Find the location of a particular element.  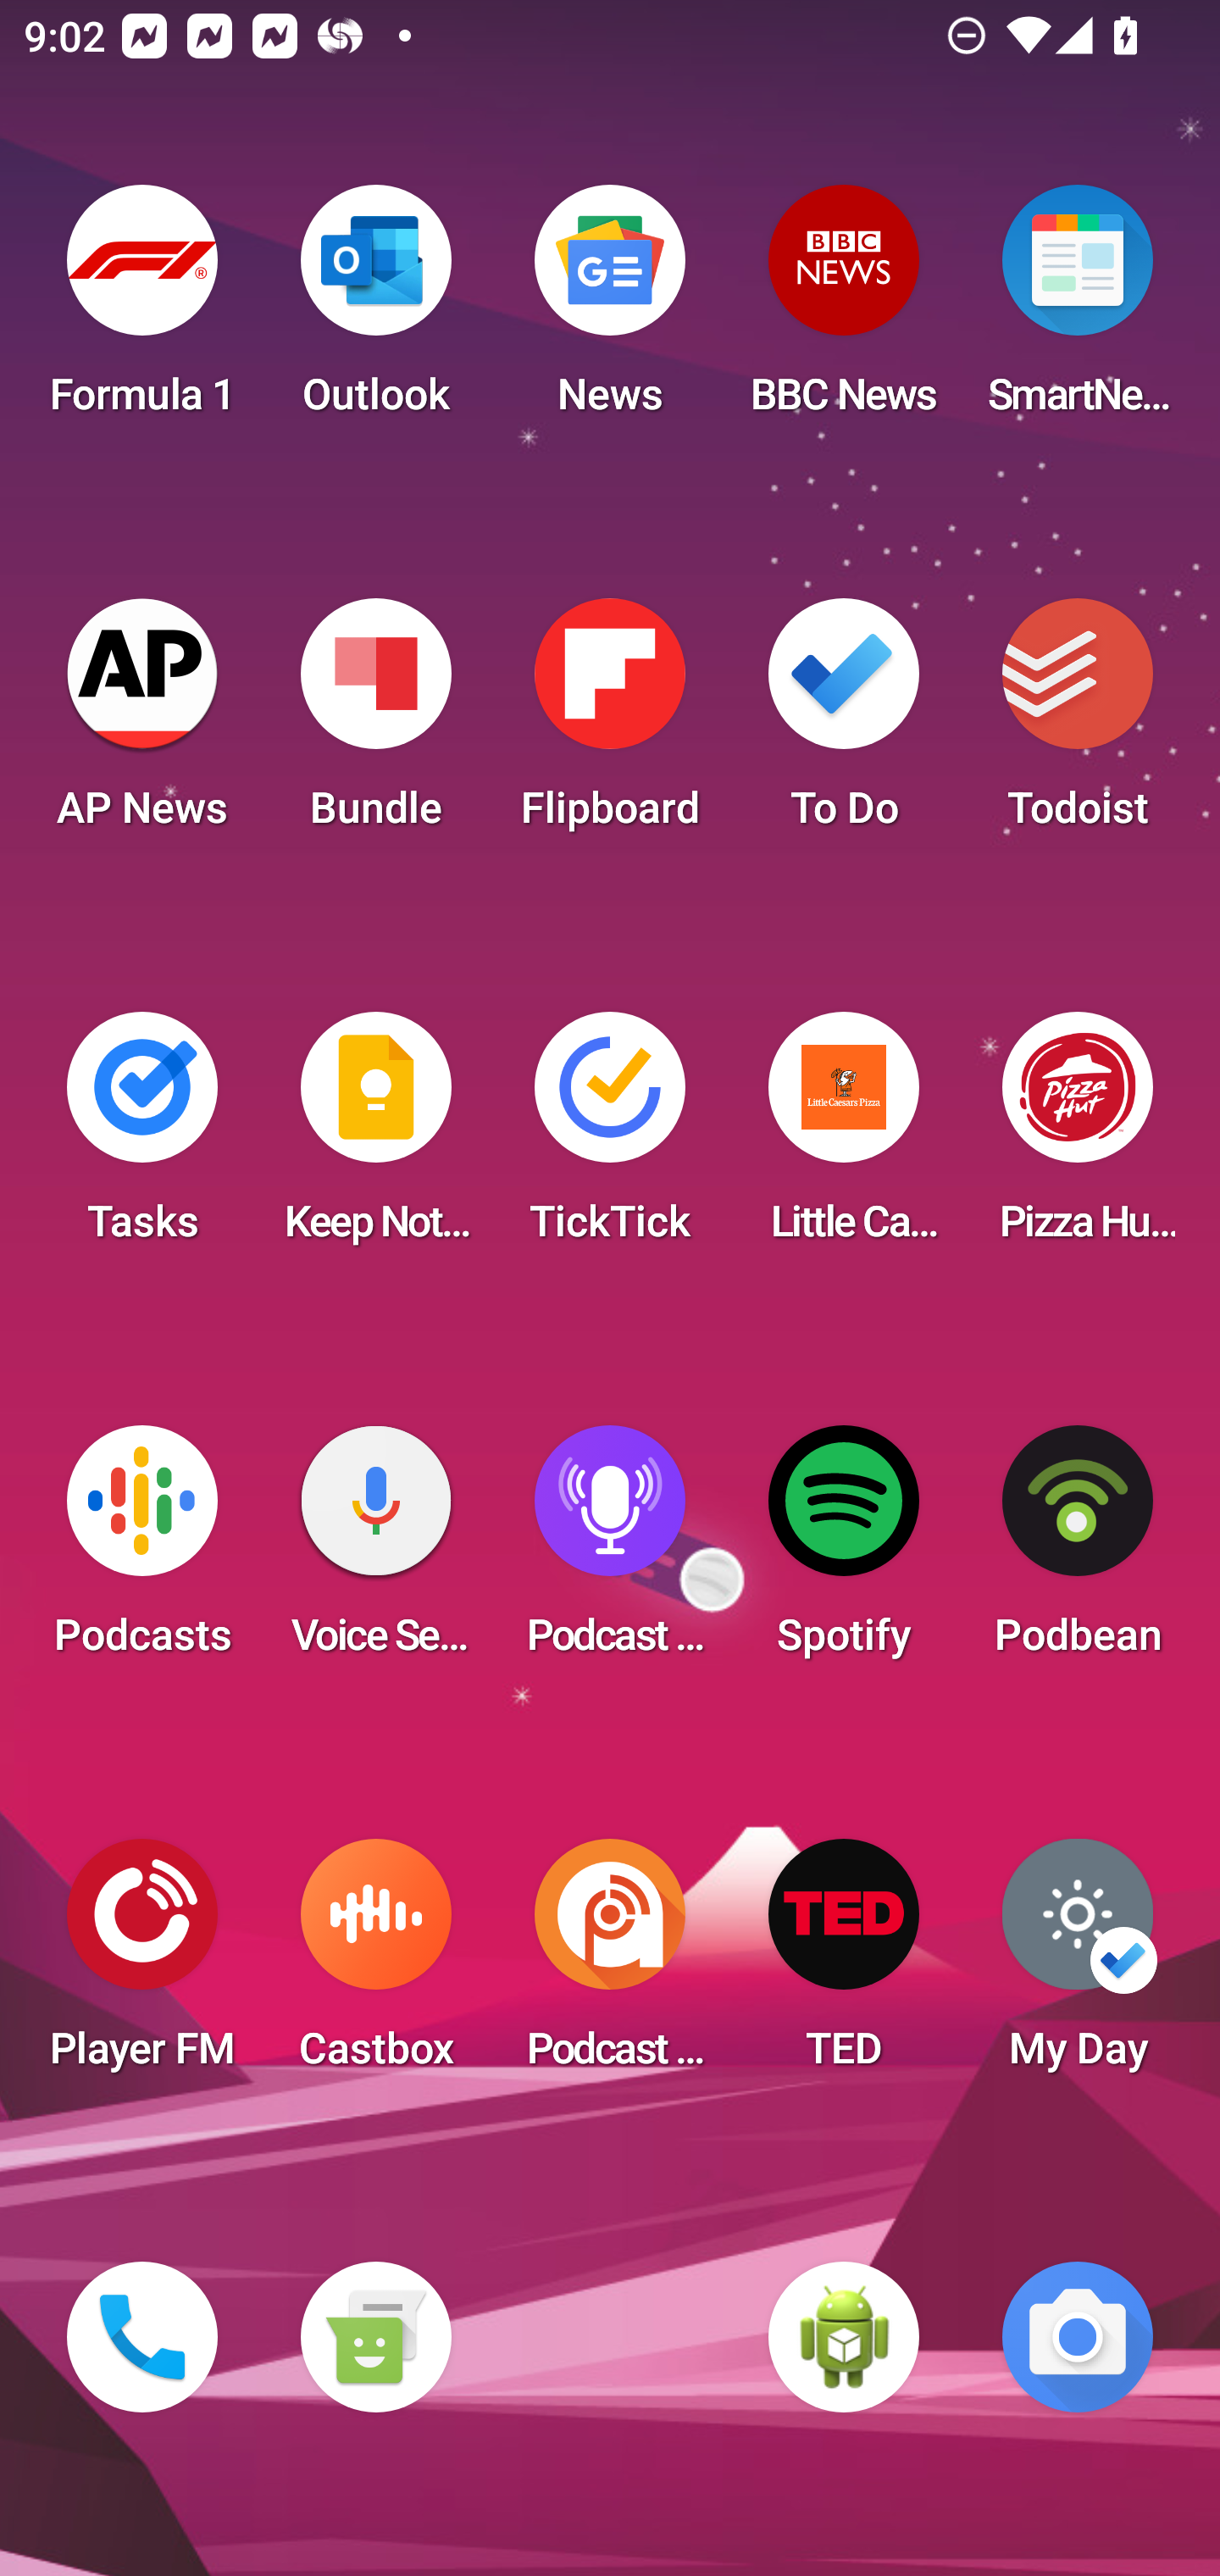

Outlook is located at coordinates (375, 310).